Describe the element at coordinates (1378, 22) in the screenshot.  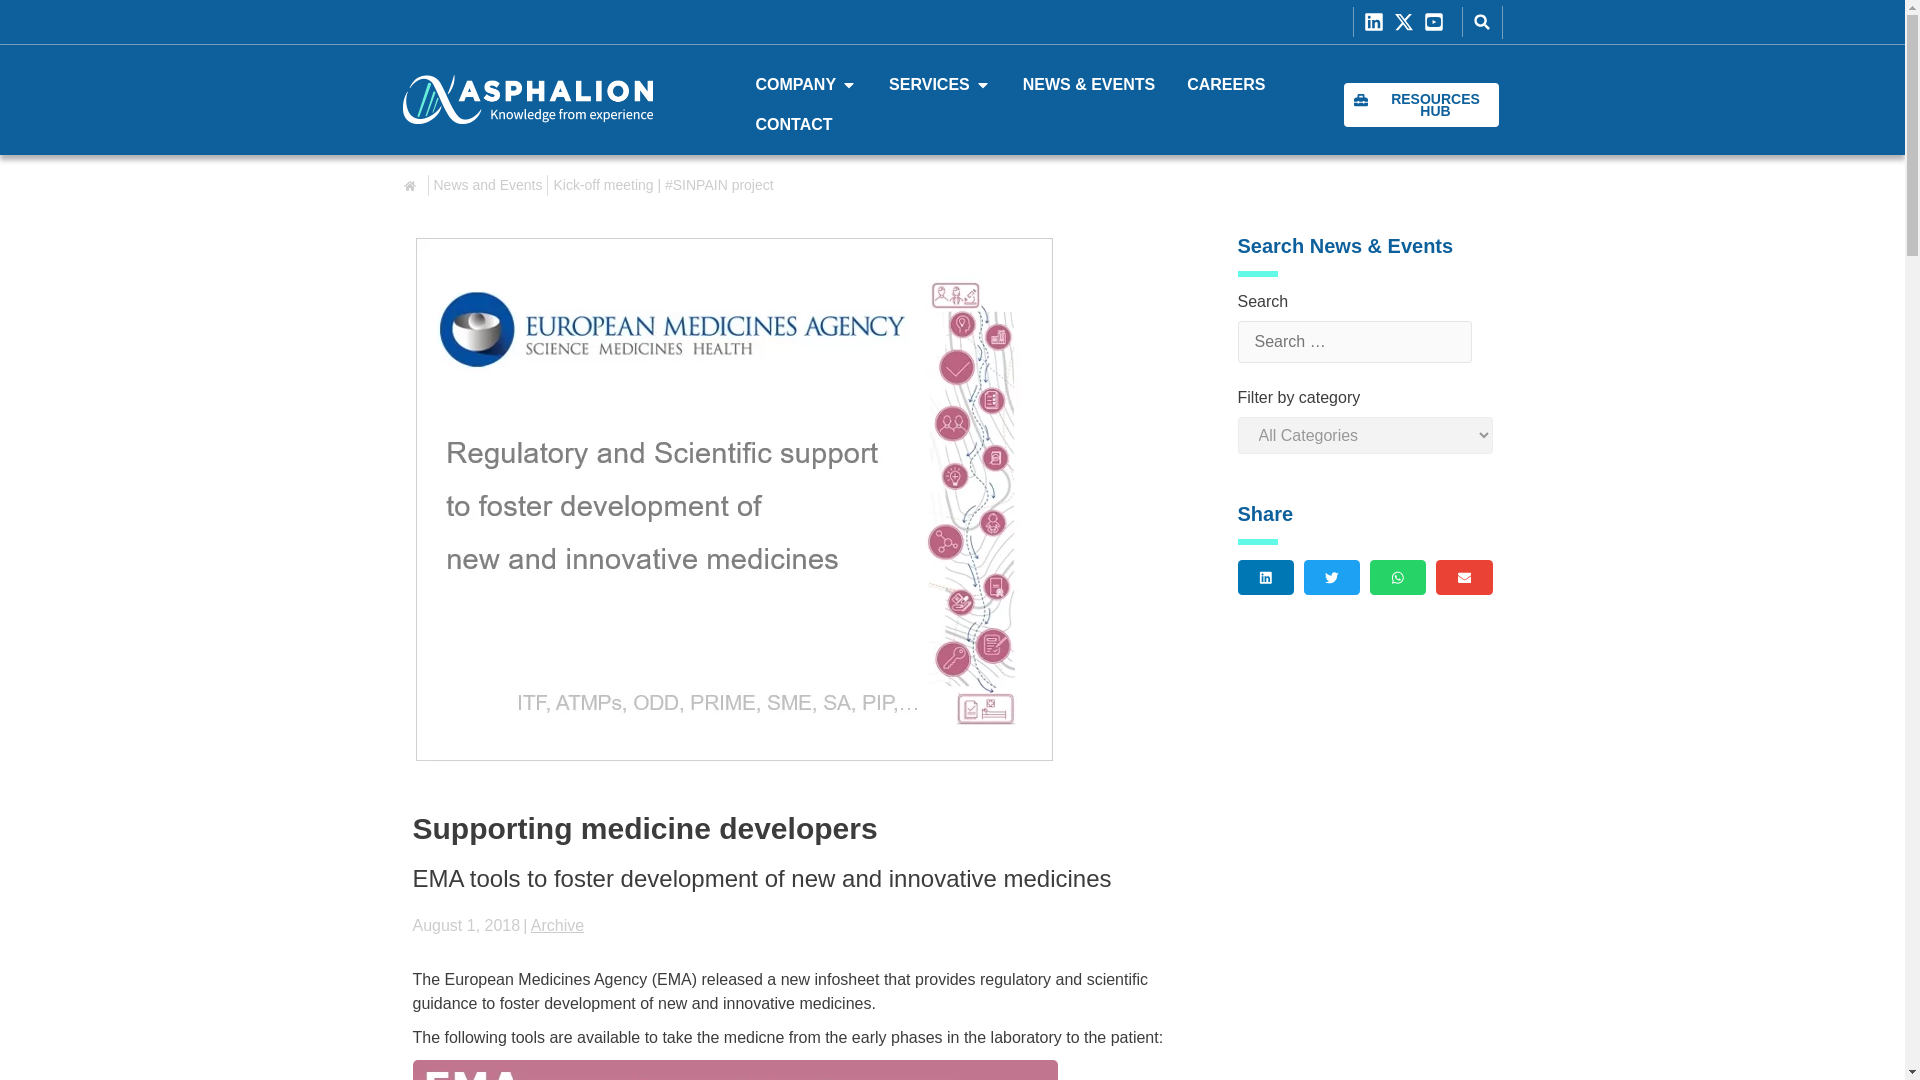
I see `Go to LinkedIn` at that location.